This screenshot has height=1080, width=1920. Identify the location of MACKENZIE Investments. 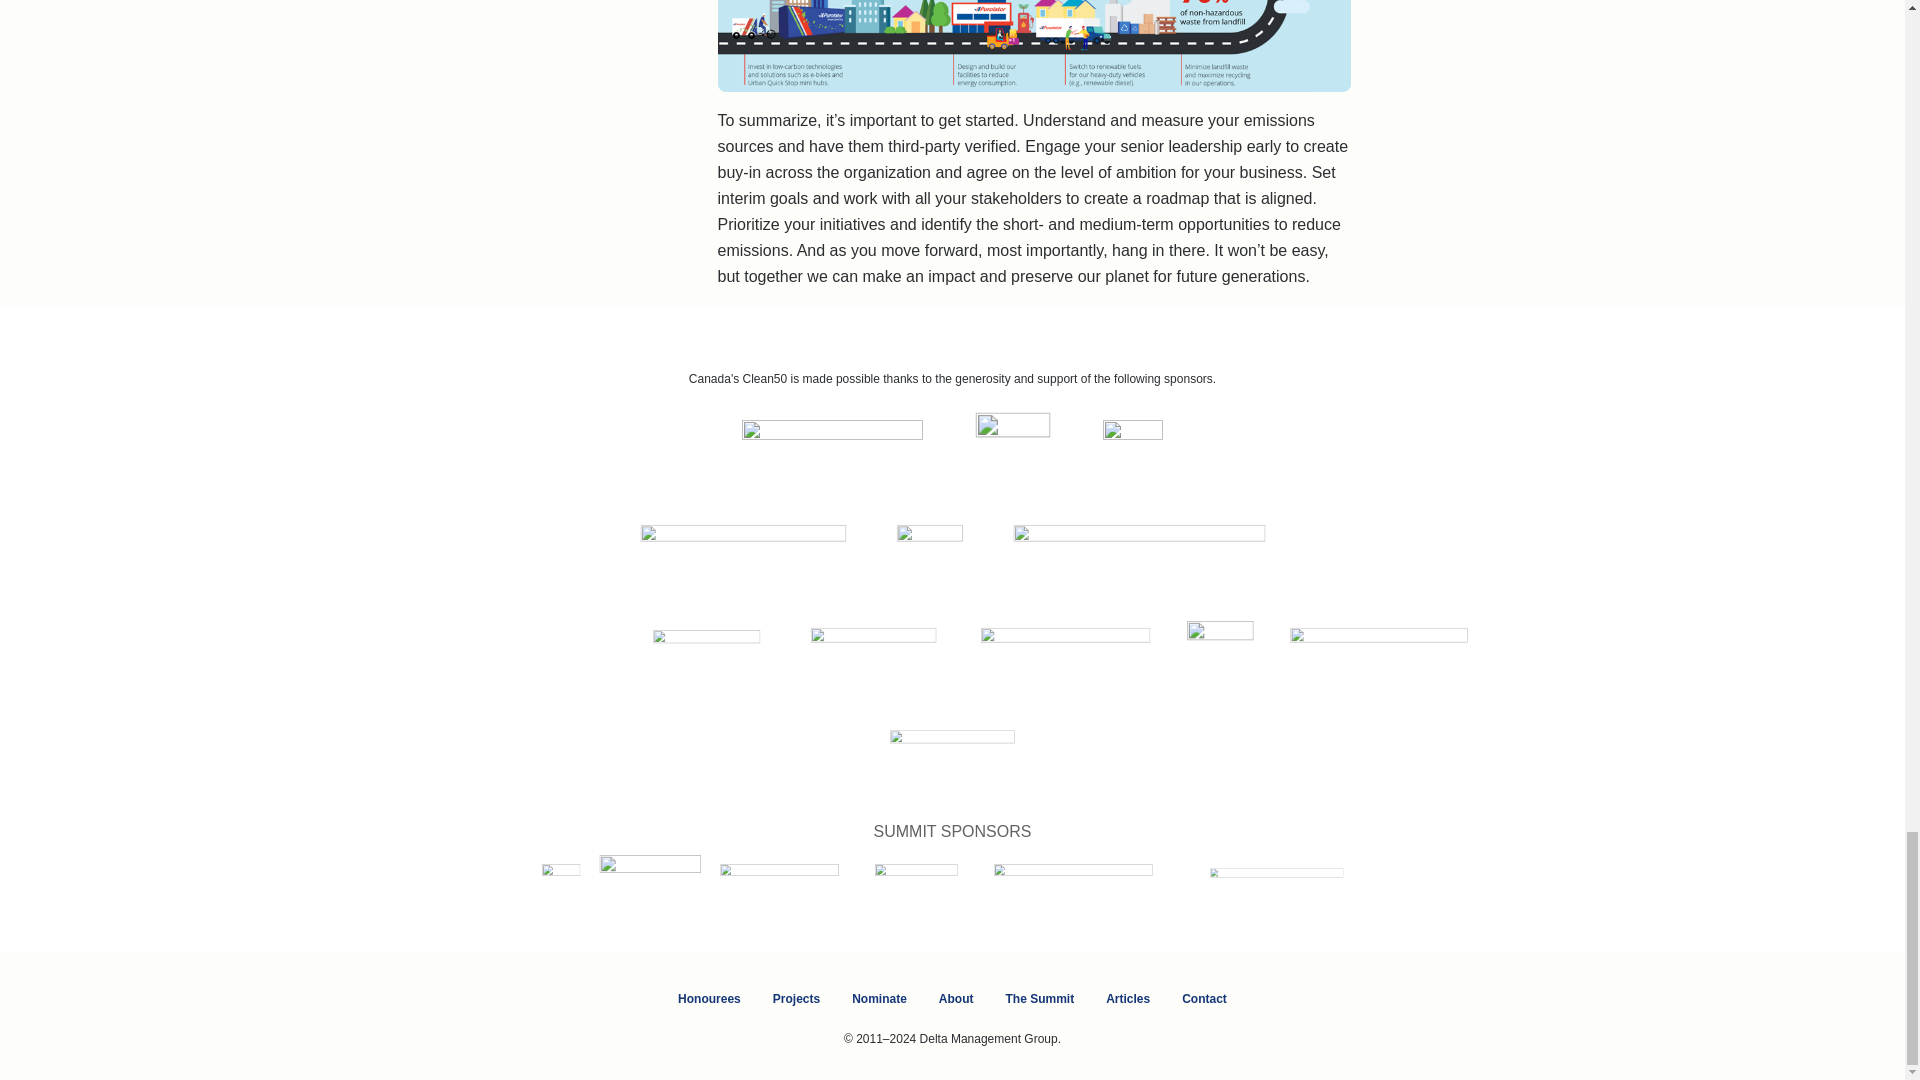
(762, 554).